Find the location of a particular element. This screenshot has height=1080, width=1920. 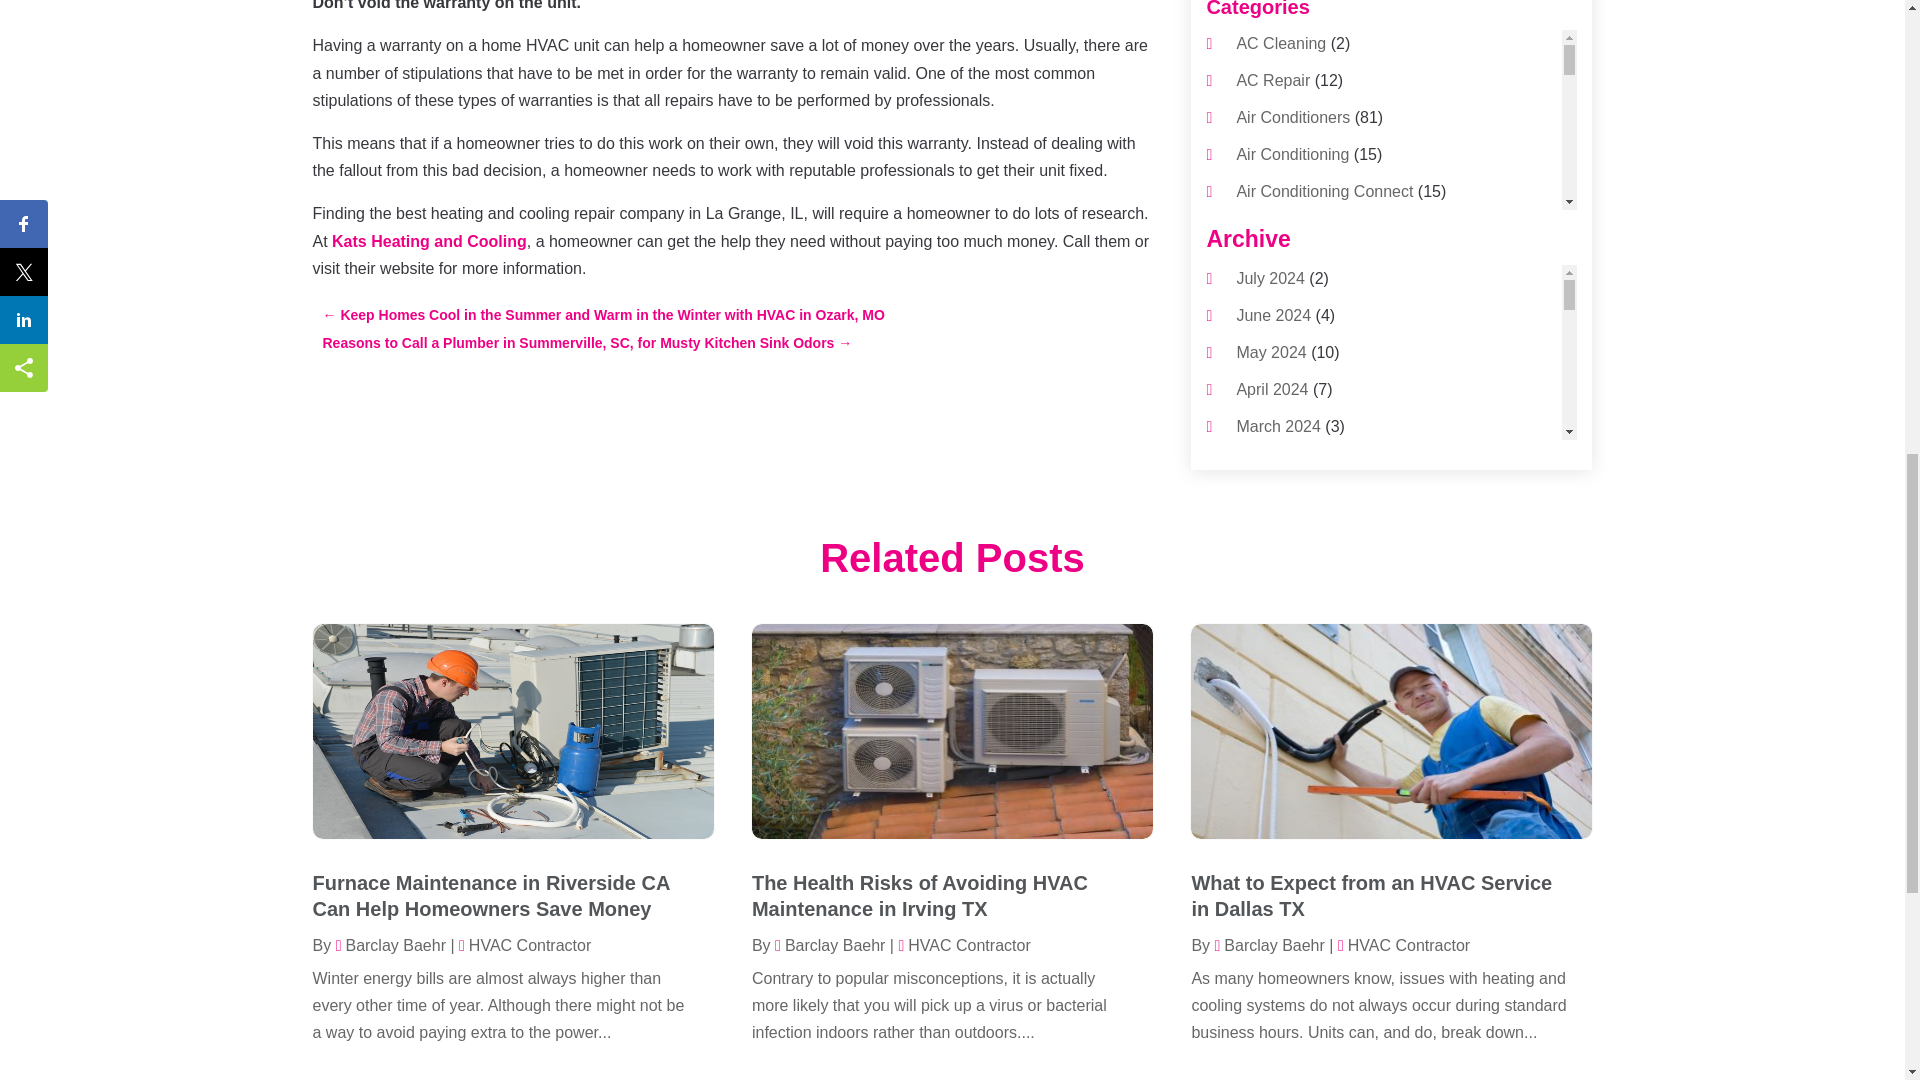

Posts by Barclay Baehr is located at coordinates (1268, 945).